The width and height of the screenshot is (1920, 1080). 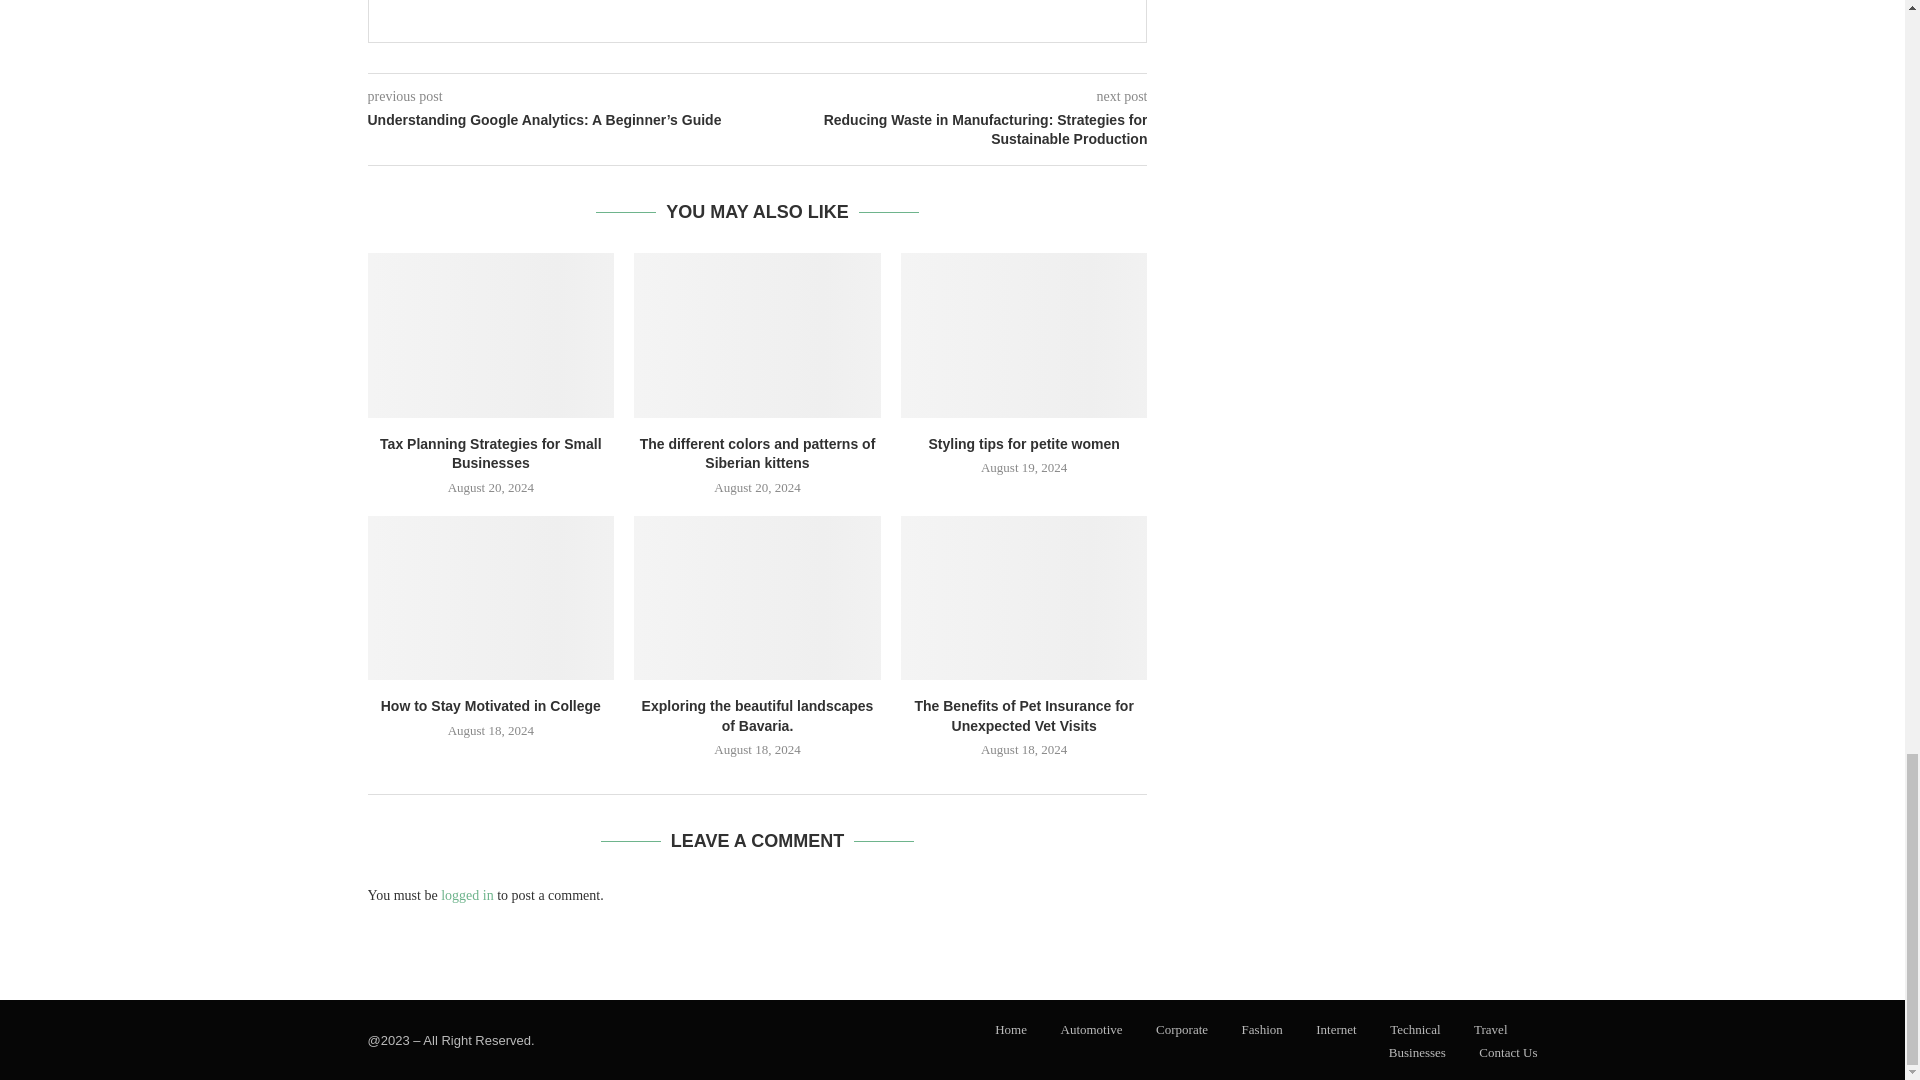 I want to click on How to Stay Motivated in College, so click(x=491, y=598).